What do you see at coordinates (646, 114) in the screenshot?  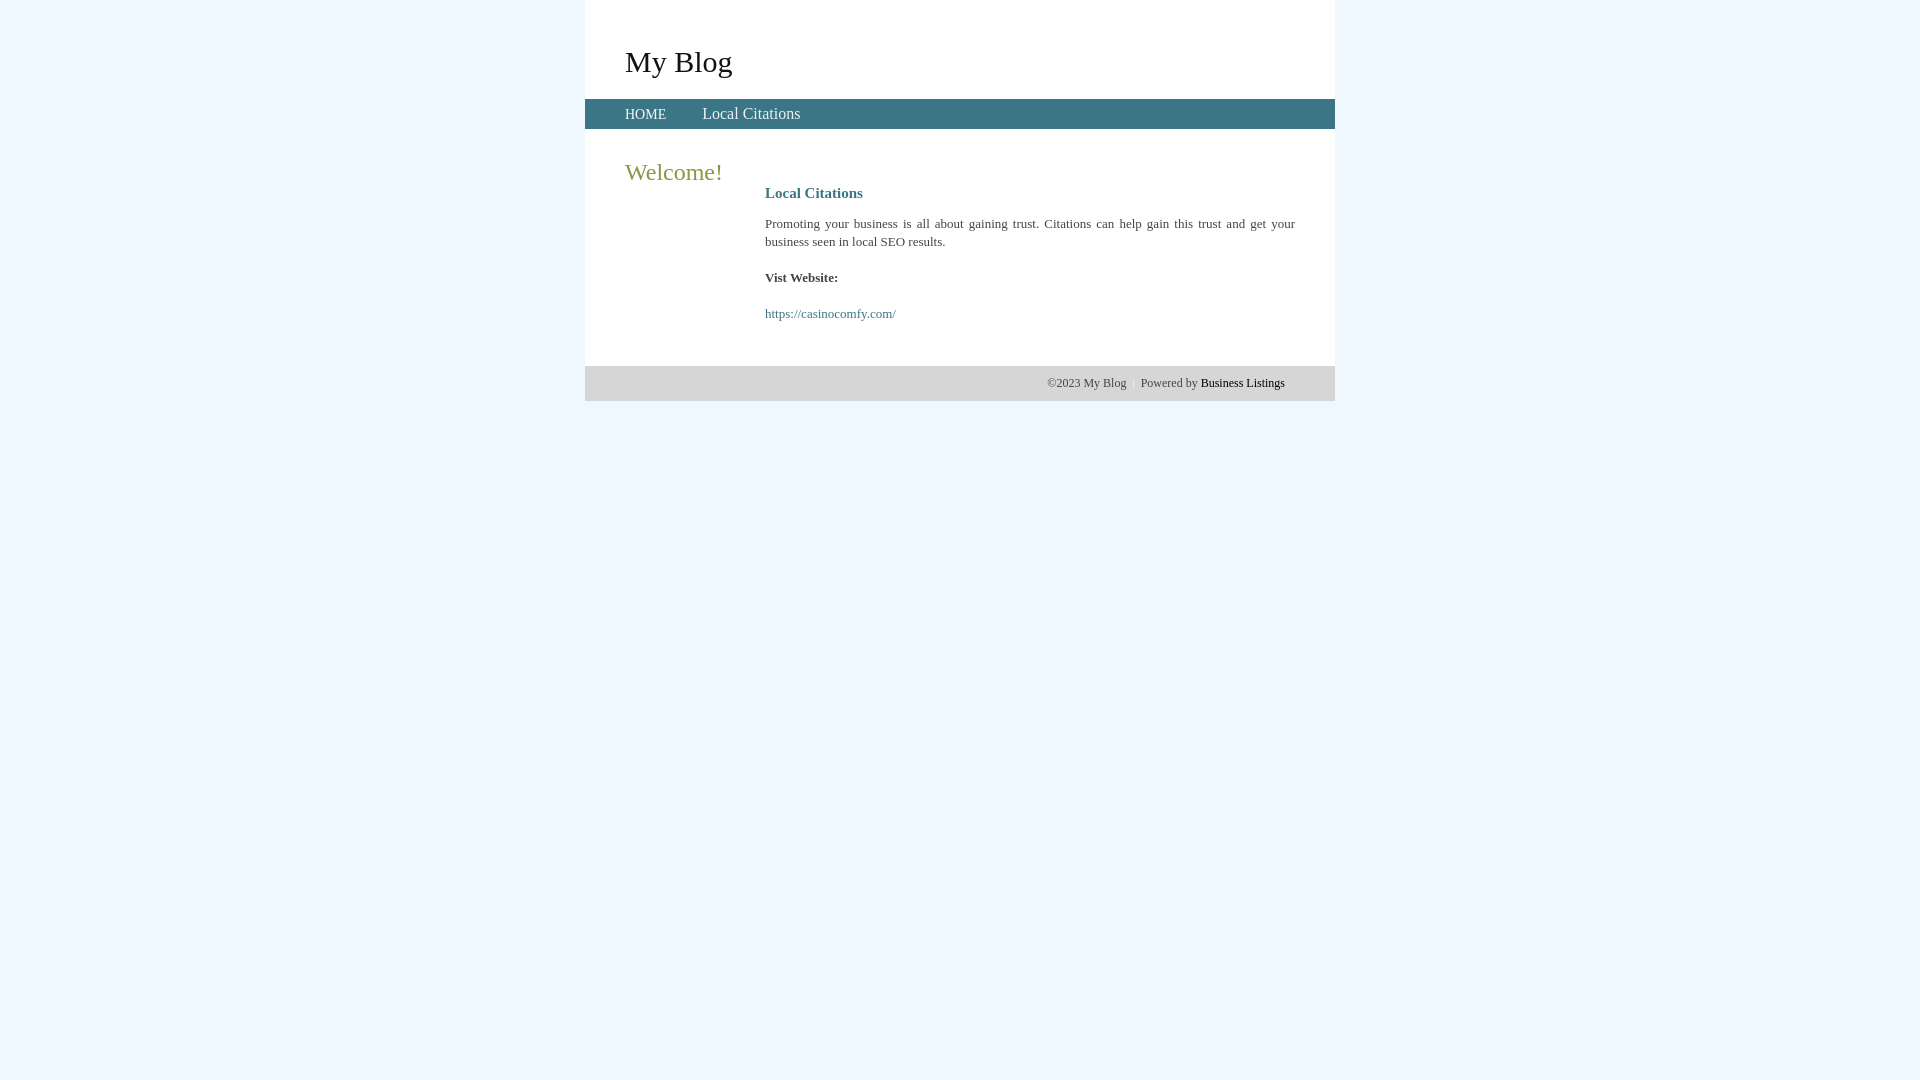 I see `HOME` at bounding box center [646, 114].